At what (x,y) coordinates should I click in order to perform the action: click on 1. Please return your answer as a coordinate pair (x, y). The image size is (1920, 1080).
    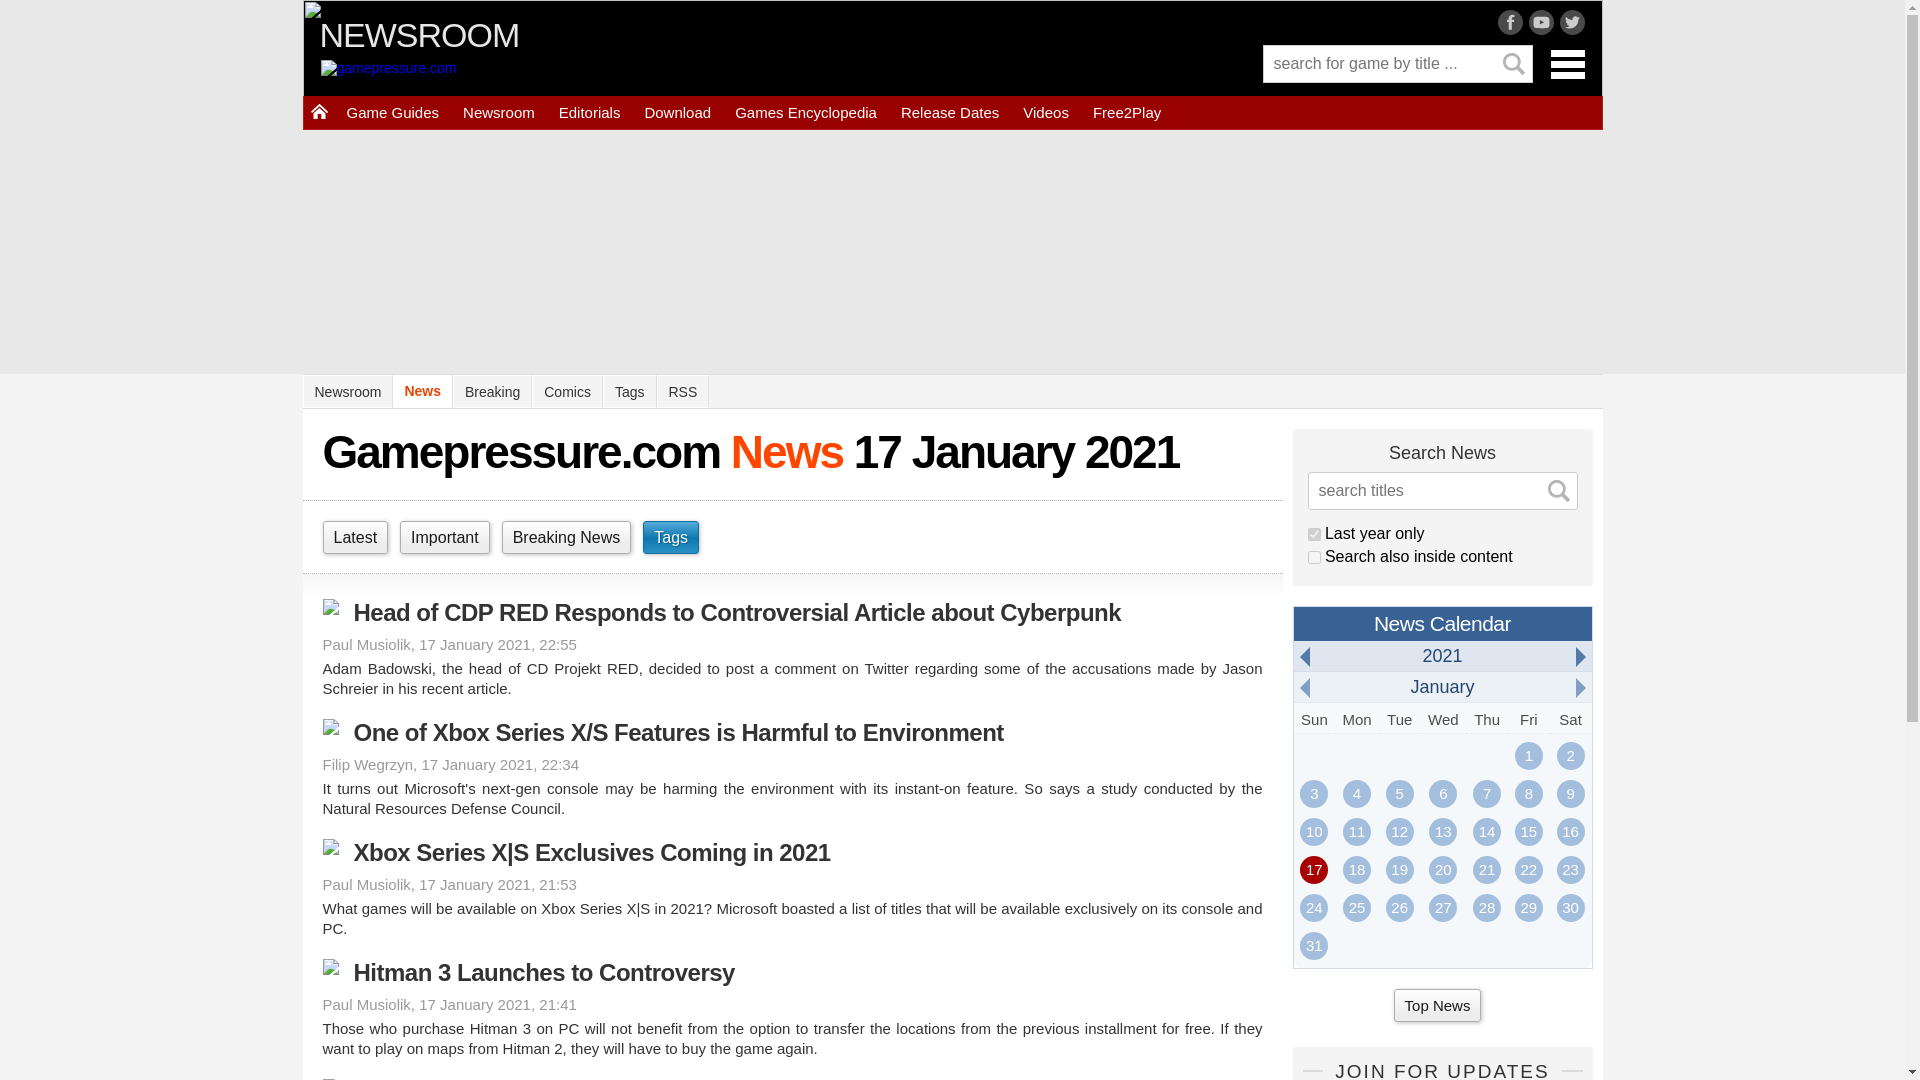
    Looking at the image, I should click on (1314, 556).